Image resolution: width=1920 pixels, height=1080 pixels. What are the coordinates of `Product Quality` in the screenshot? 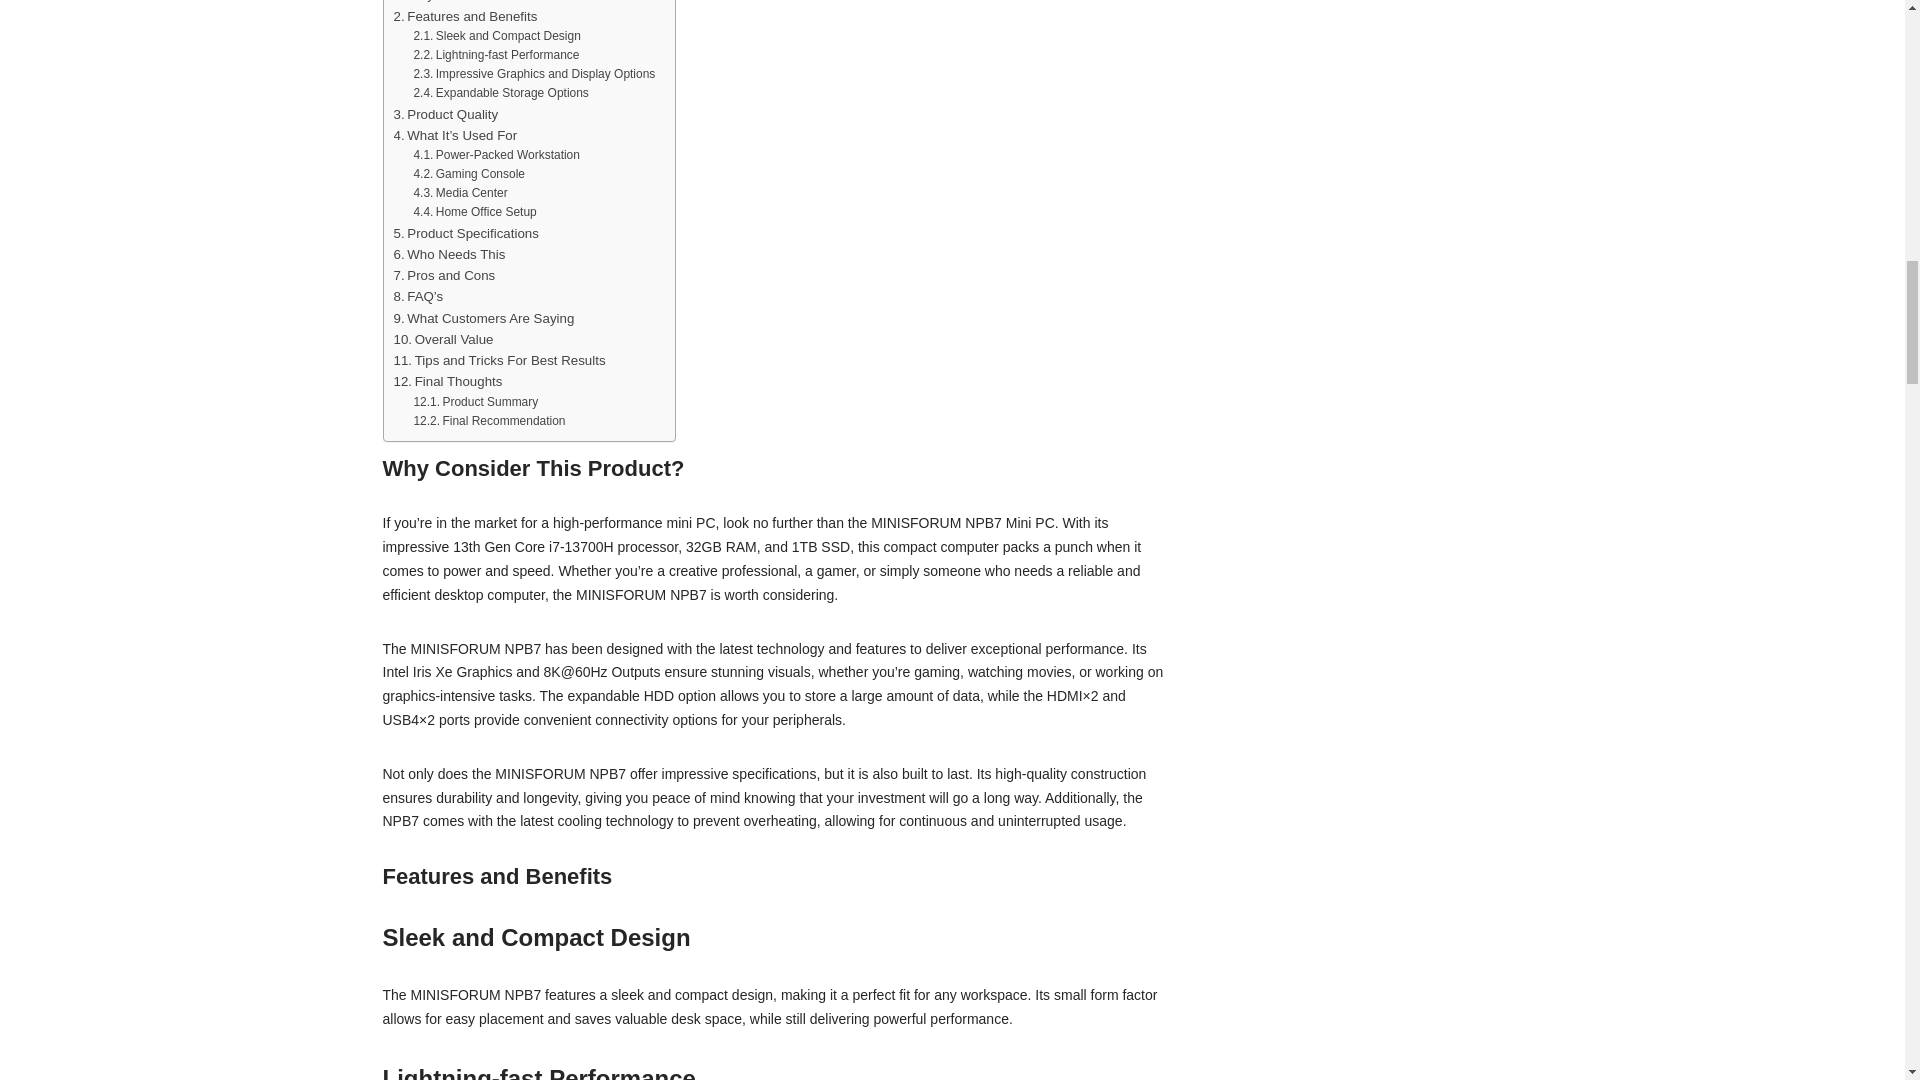 It's located at (446, 114).